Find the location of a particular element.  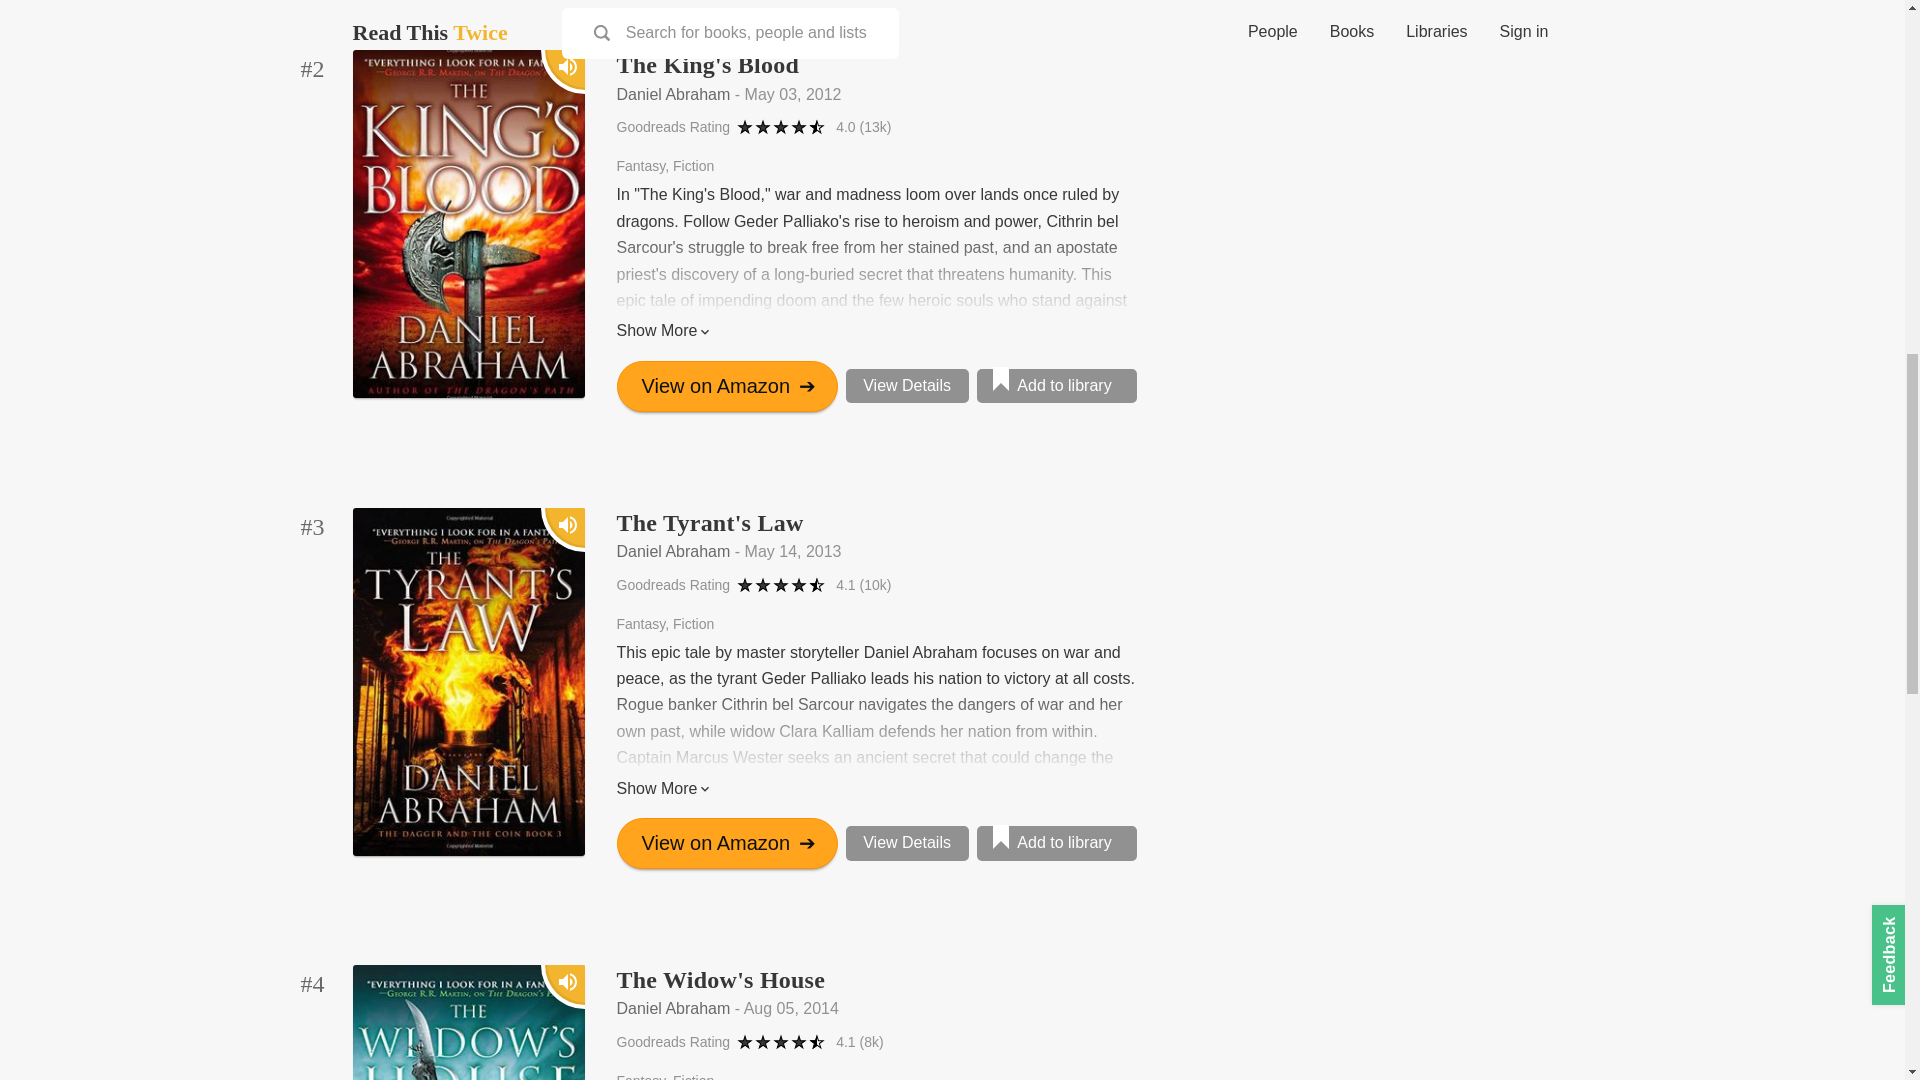

Add to library is located at coordinates (1056, 386).